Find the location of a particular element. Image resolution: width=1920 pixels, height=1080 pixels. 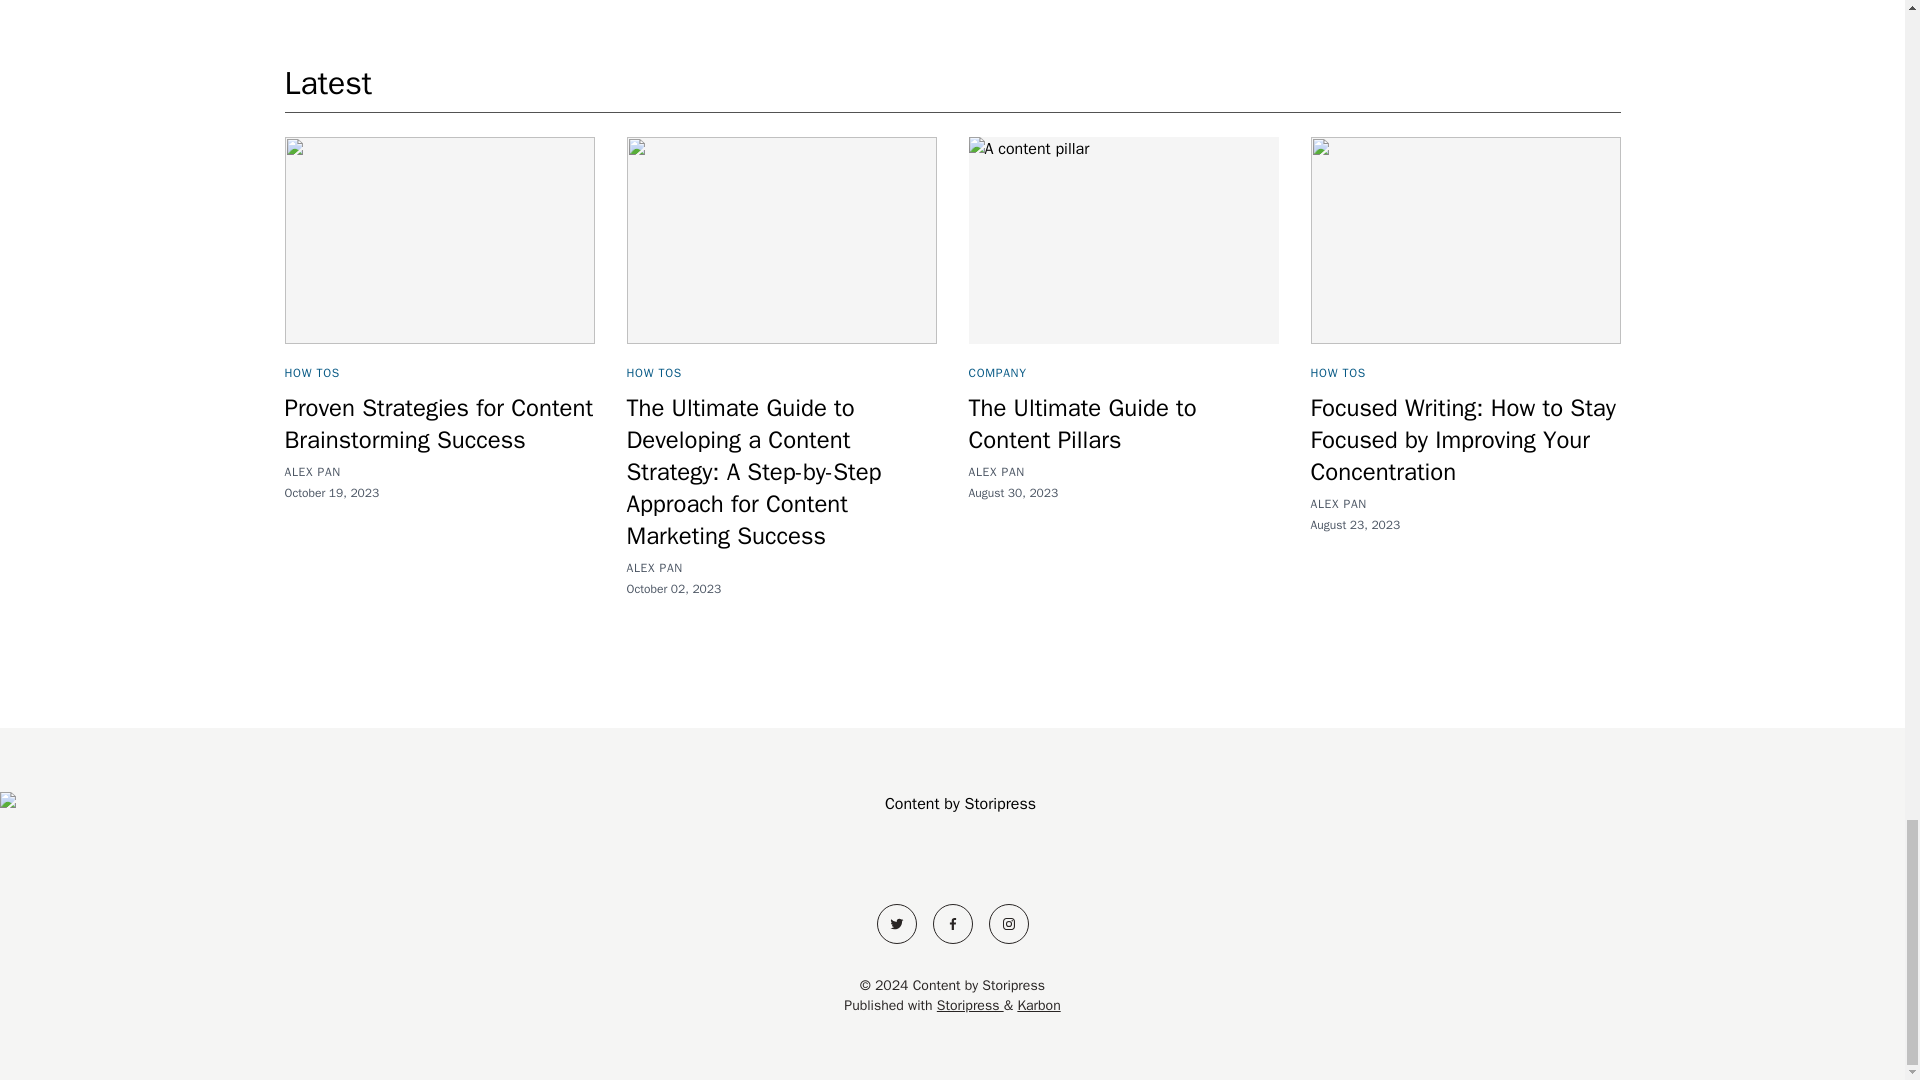

ALEX PAN is located at coordinates (312, 472).